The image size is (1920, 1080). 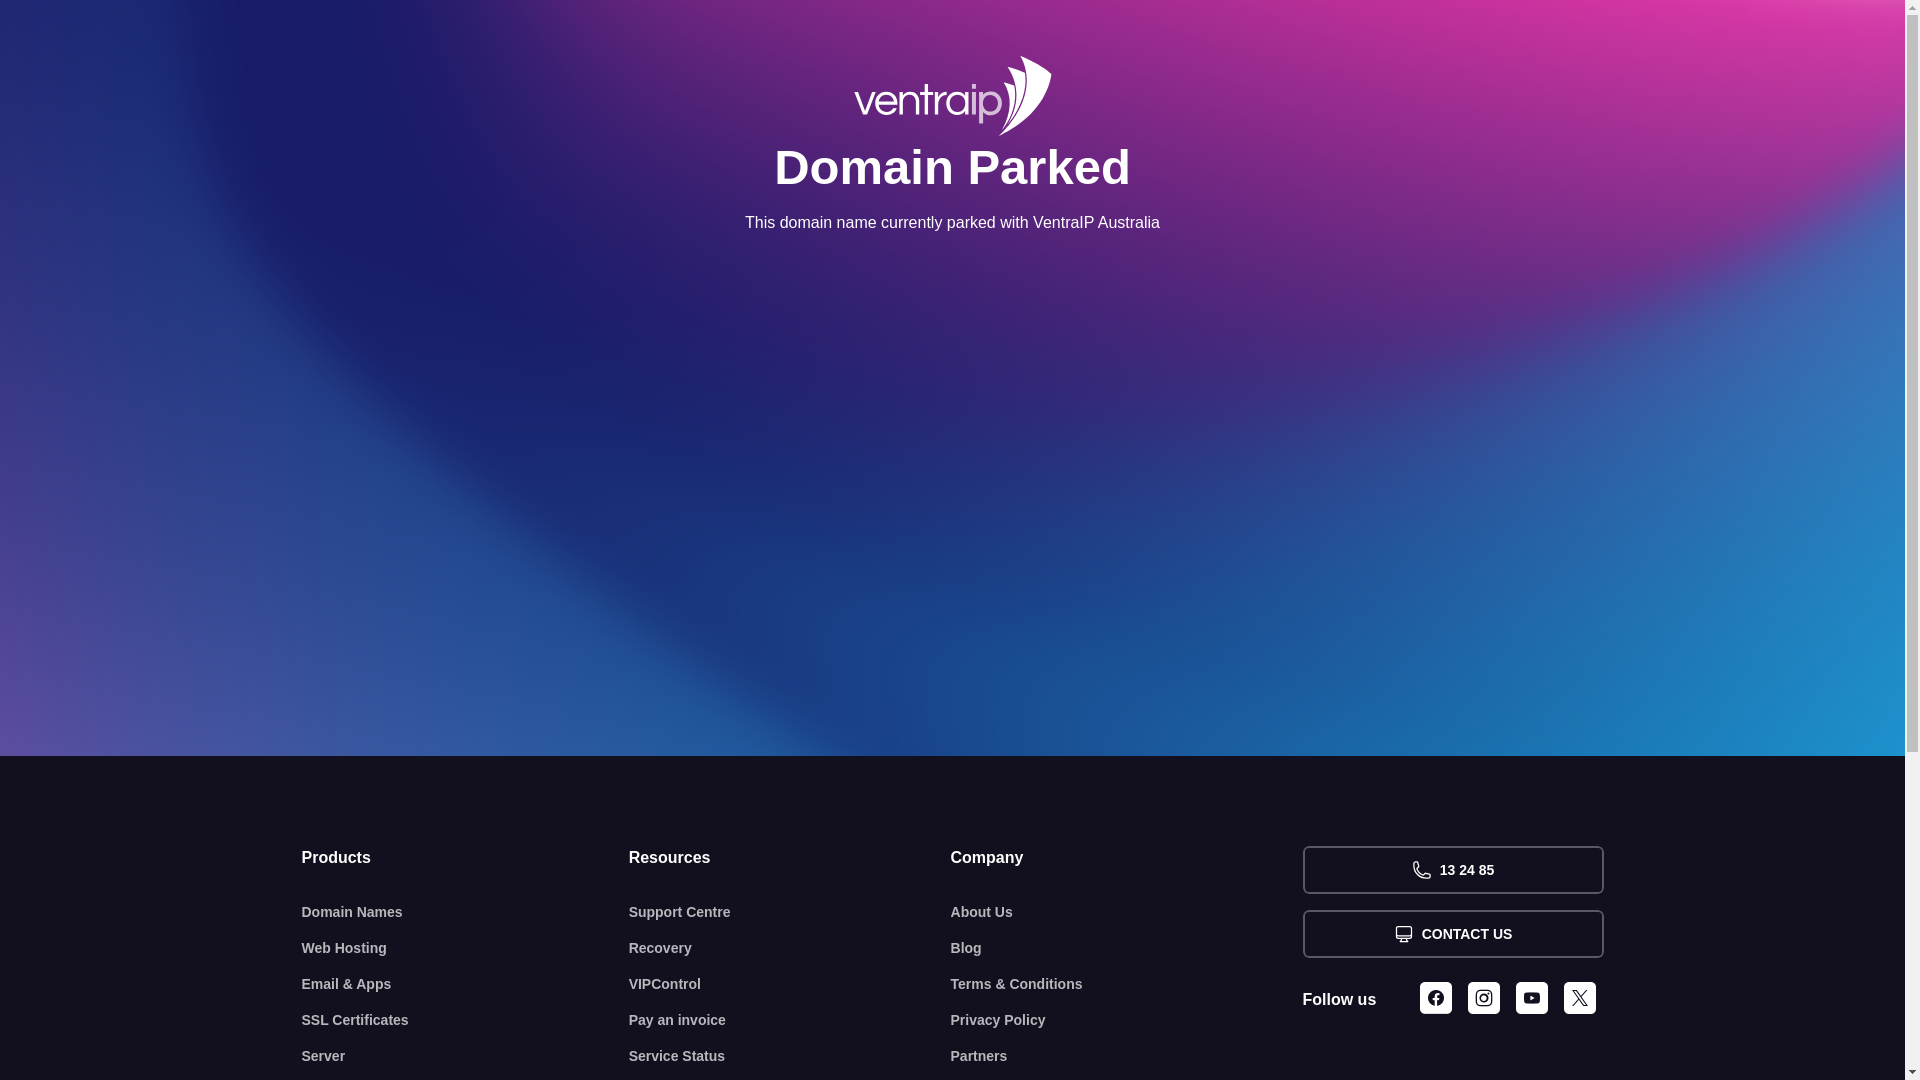 I want to click on SSL Certificates, so click(x=466, y=1020).